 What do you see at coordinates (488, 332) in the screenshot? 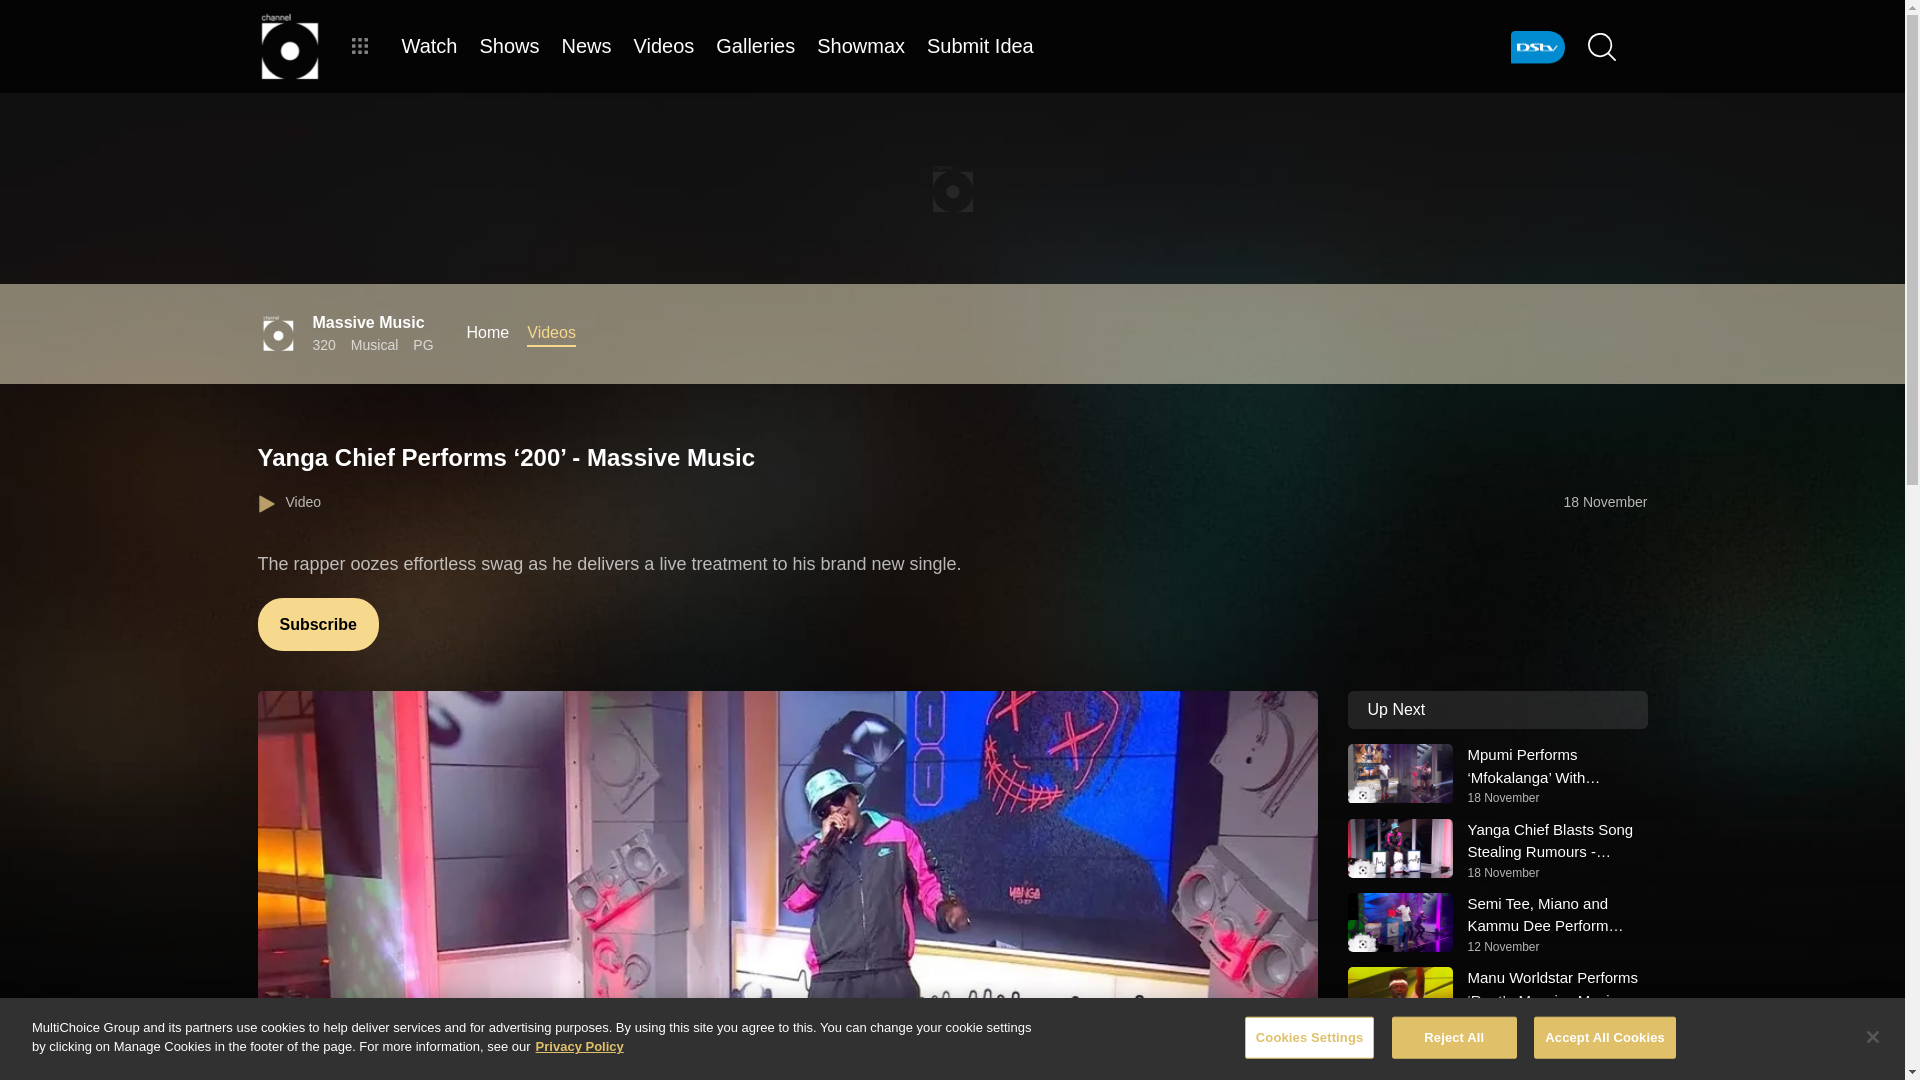
I see `Home` at bounding box center [488, 332].